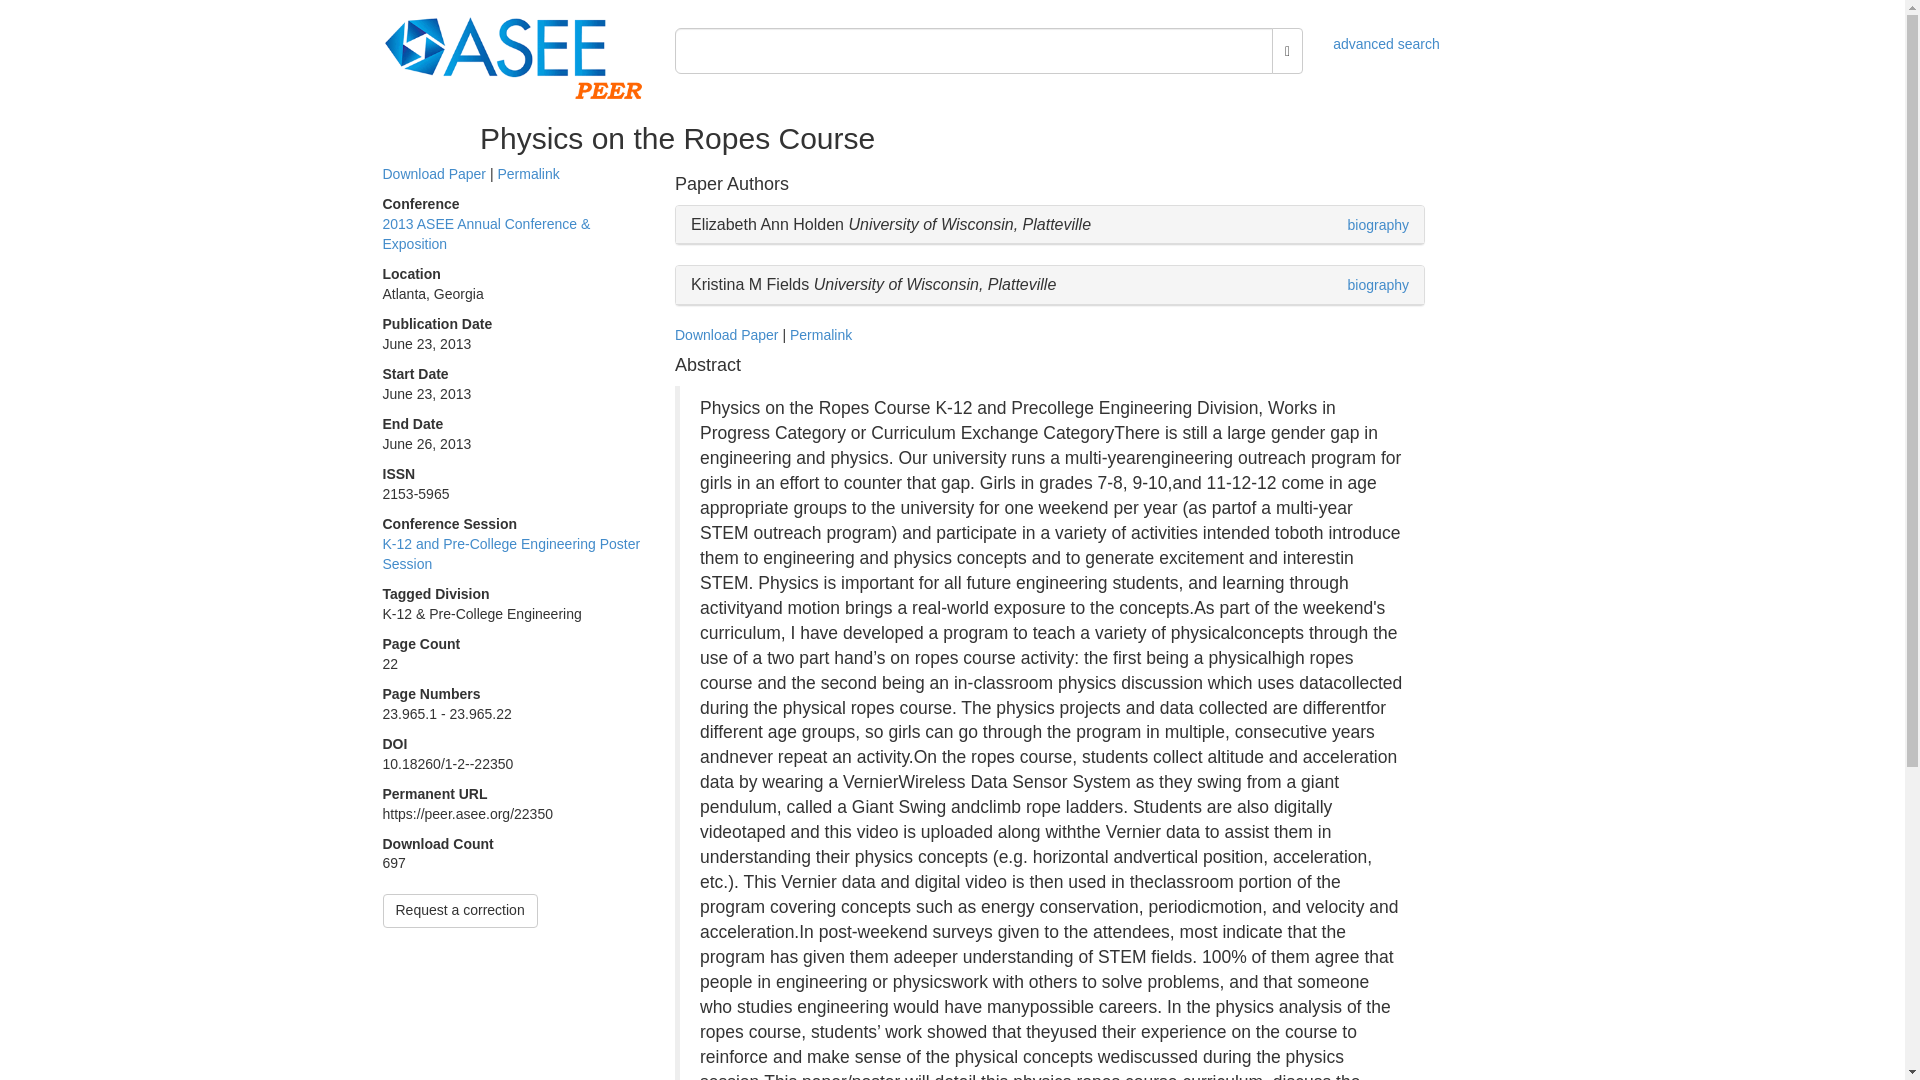 This screenshot has width=1920, height=1080. I want to click on advanced search, so click(1386, 43).